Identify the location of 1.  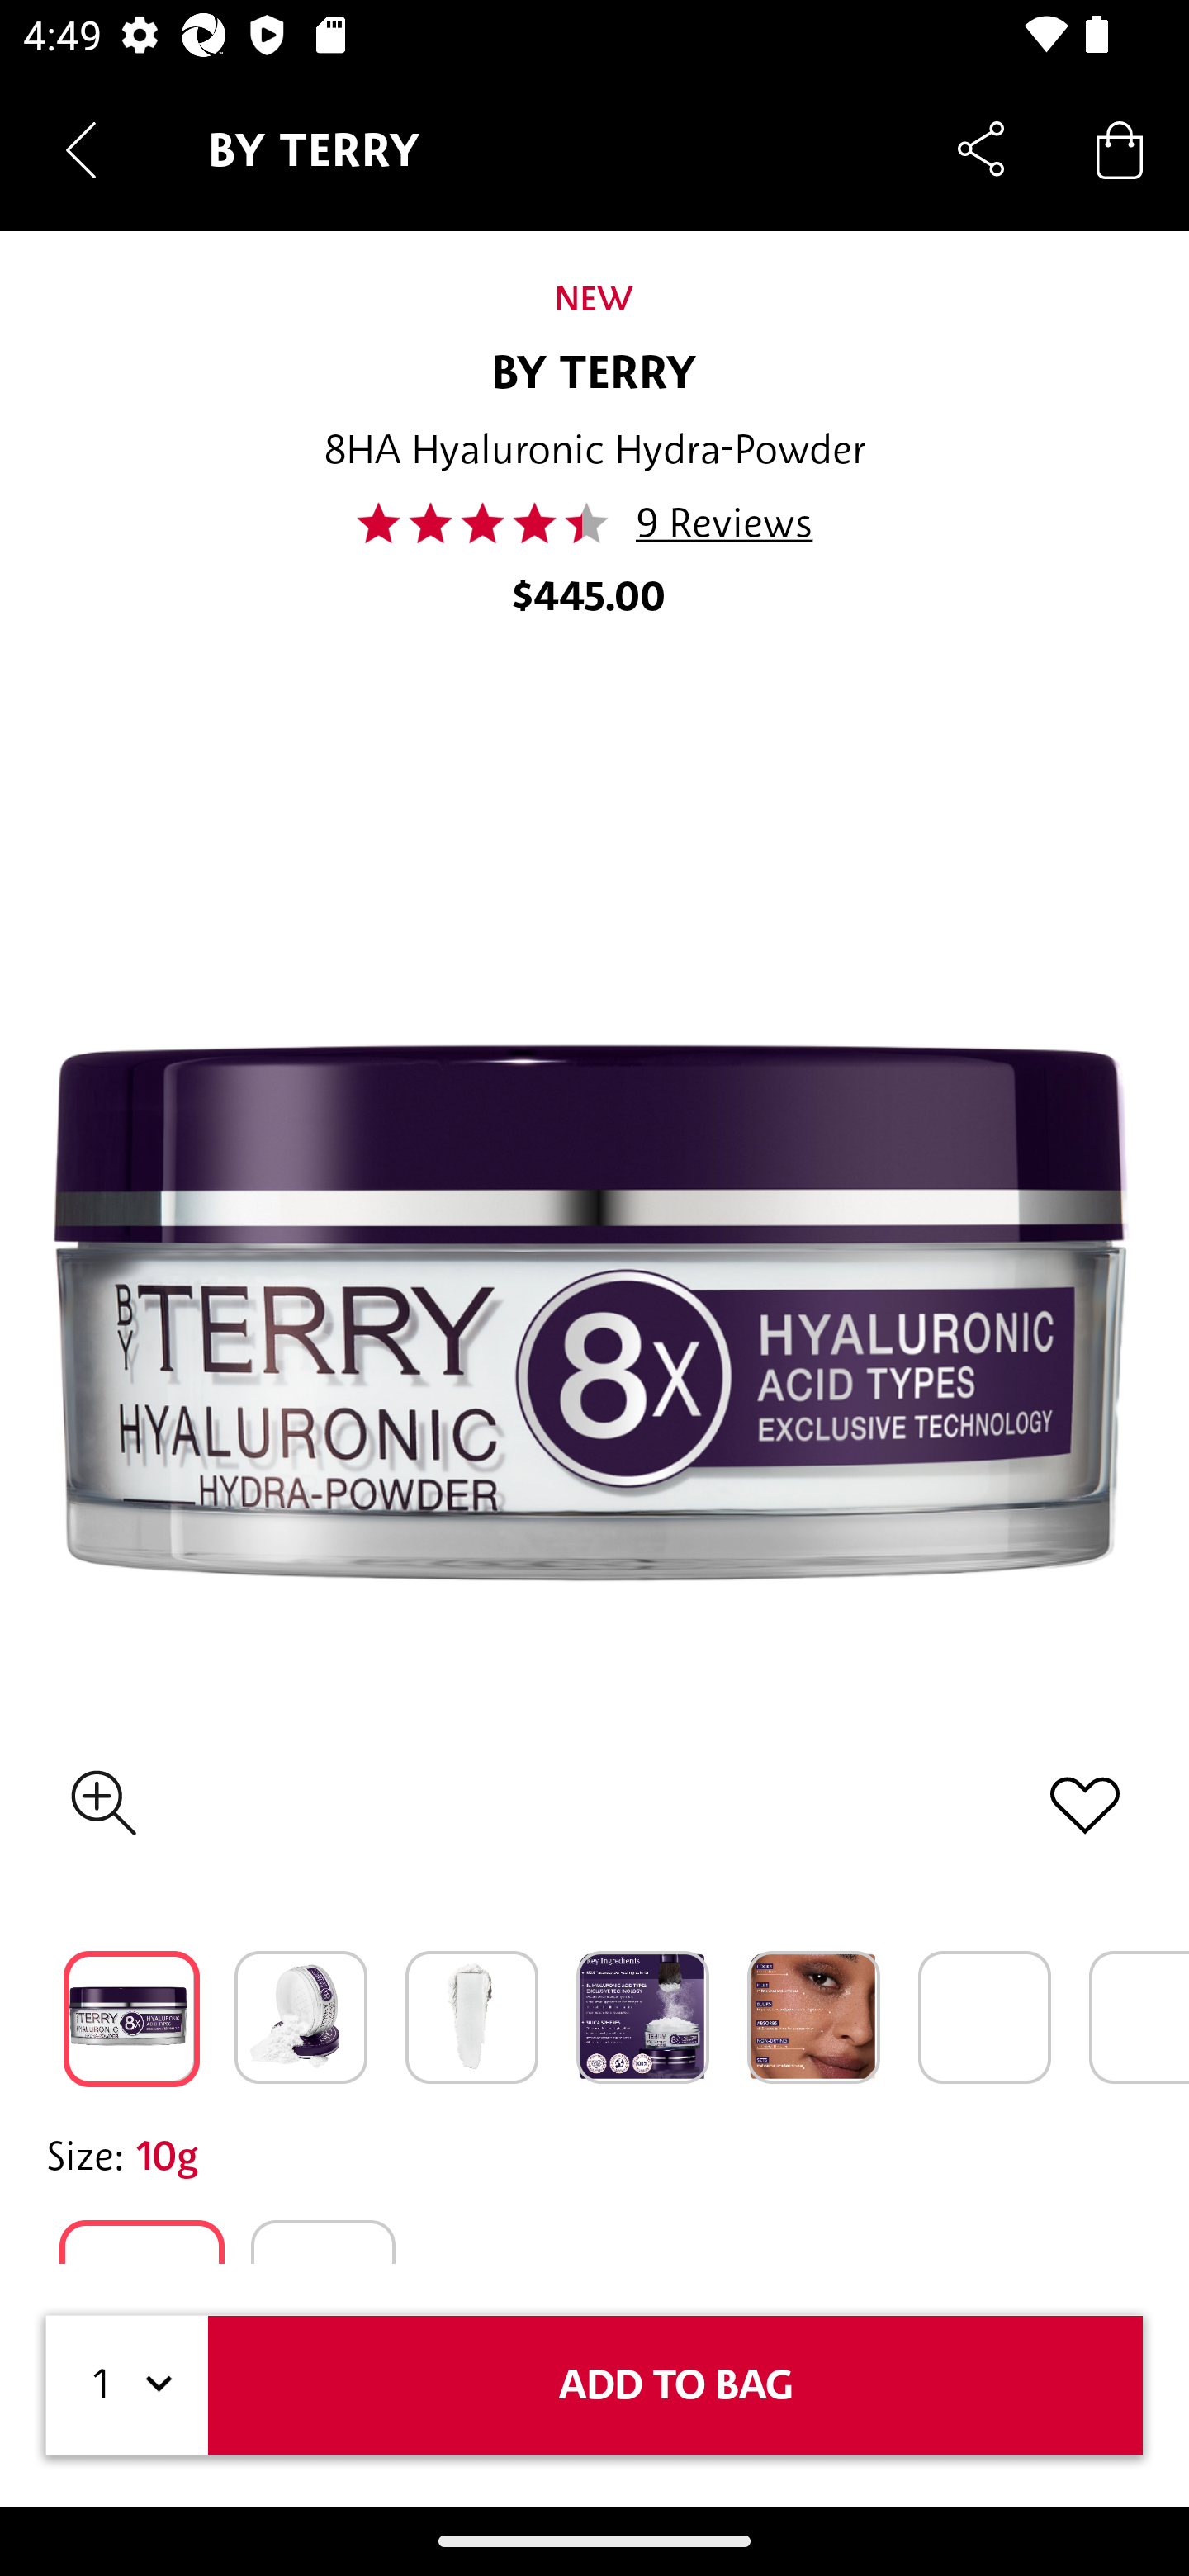
(127, 2384).